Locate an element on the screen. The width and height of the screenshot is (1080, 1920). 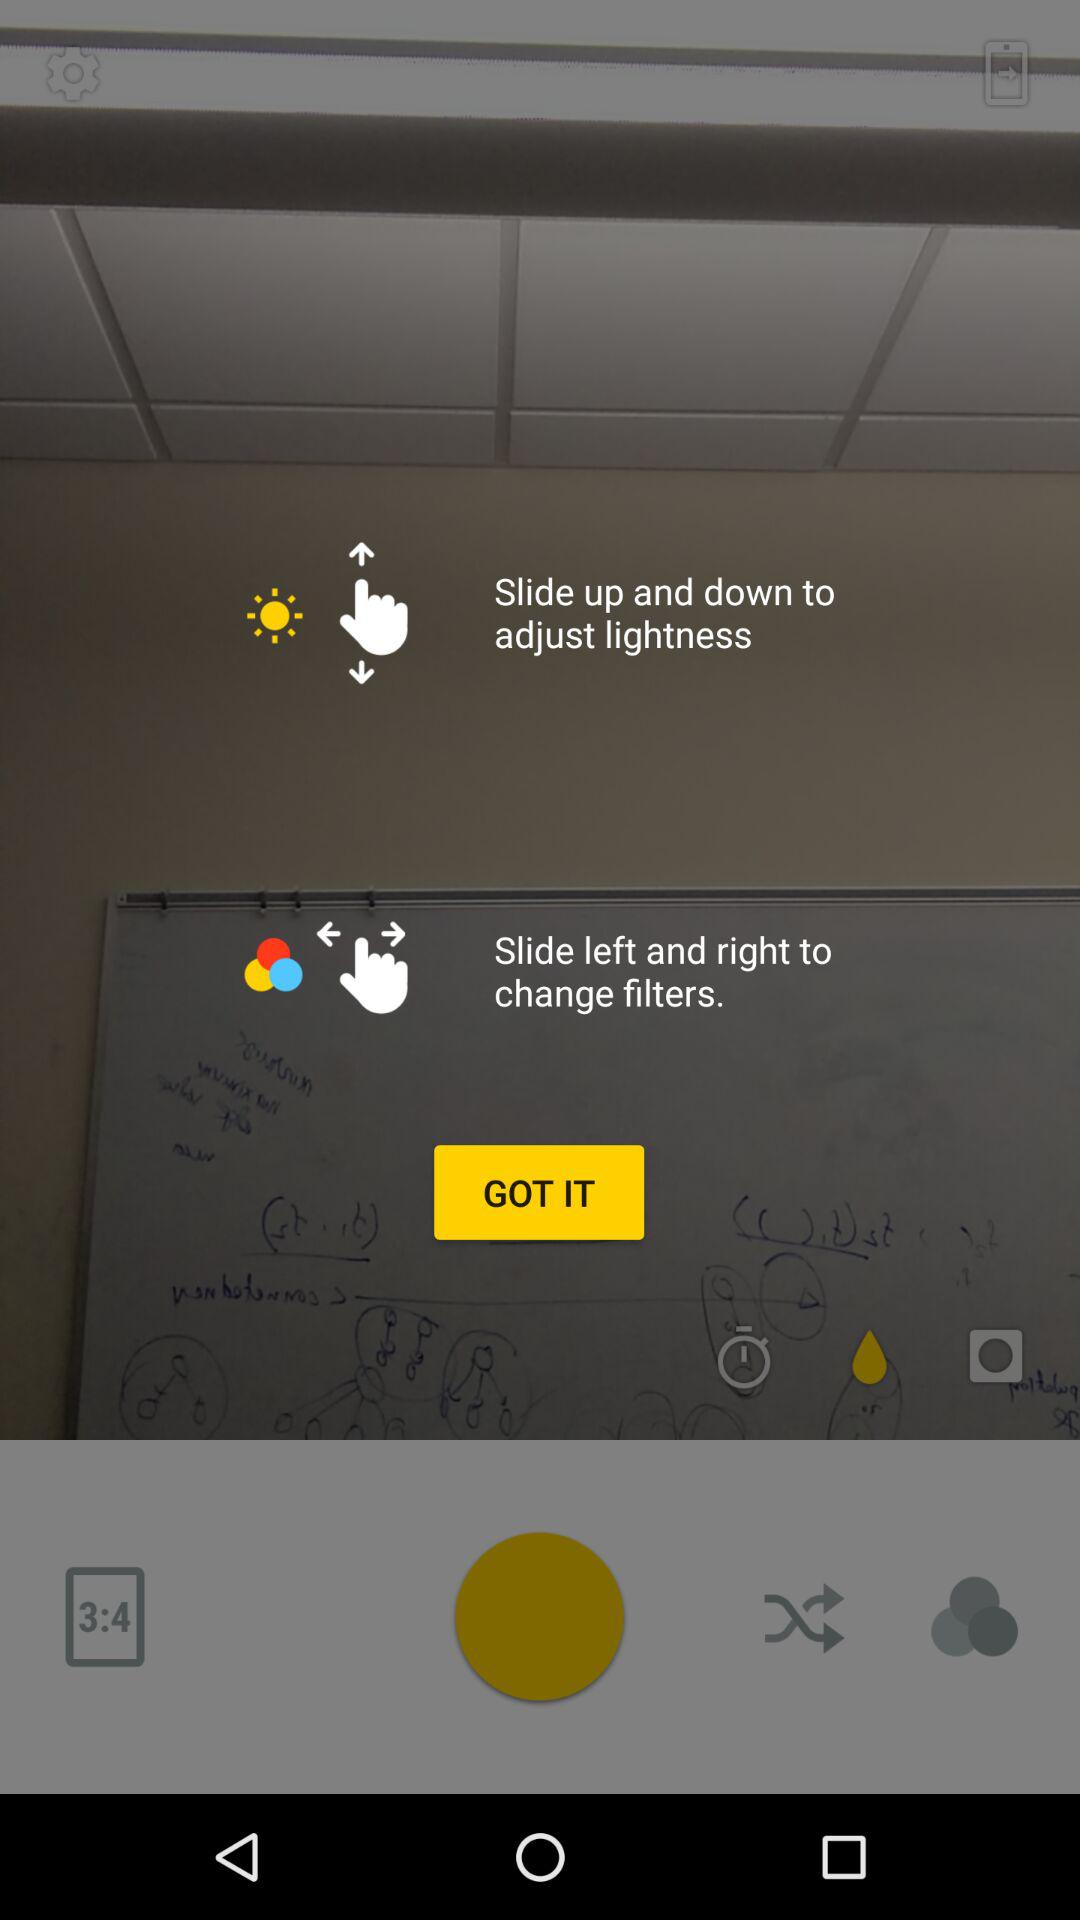
add details is located at coordinates (975, 1617).